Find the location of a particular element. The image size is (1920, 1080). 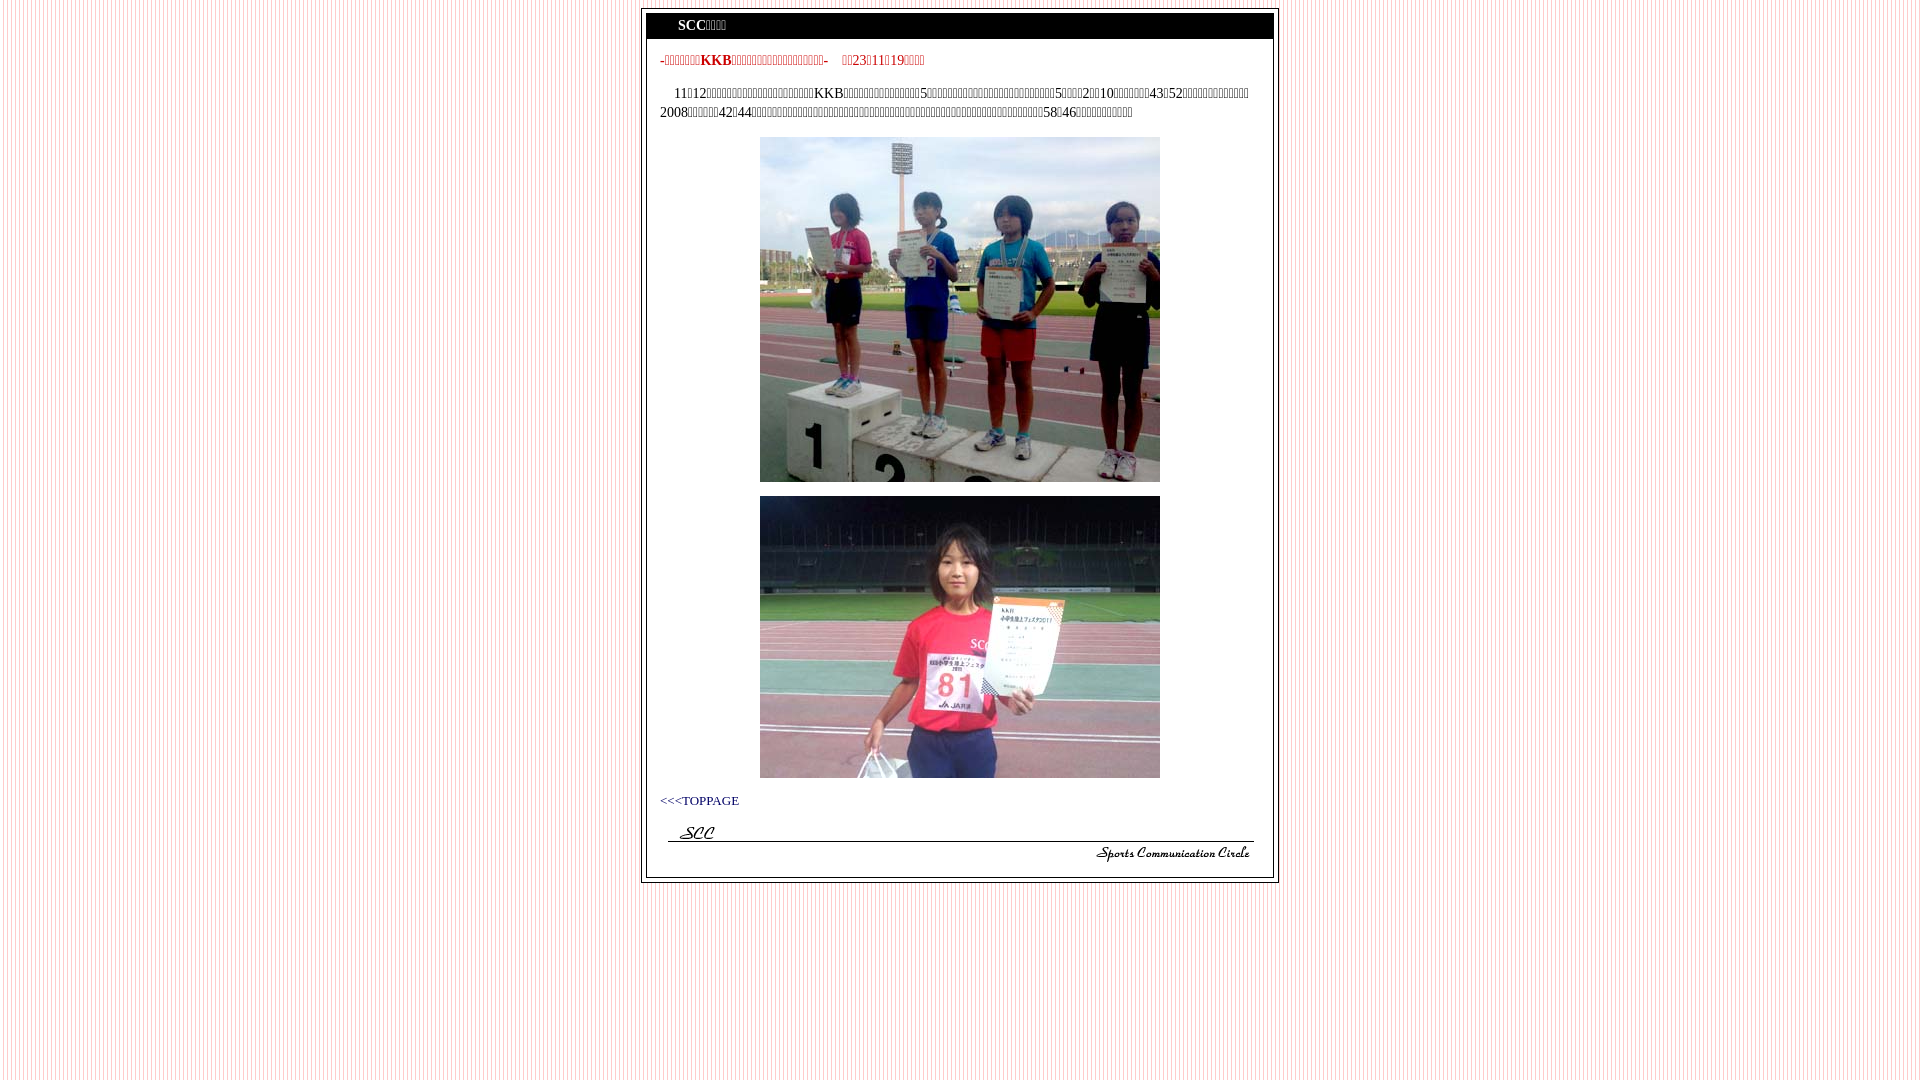

<<<TOPPAGE is located at coordinates (700, 800).